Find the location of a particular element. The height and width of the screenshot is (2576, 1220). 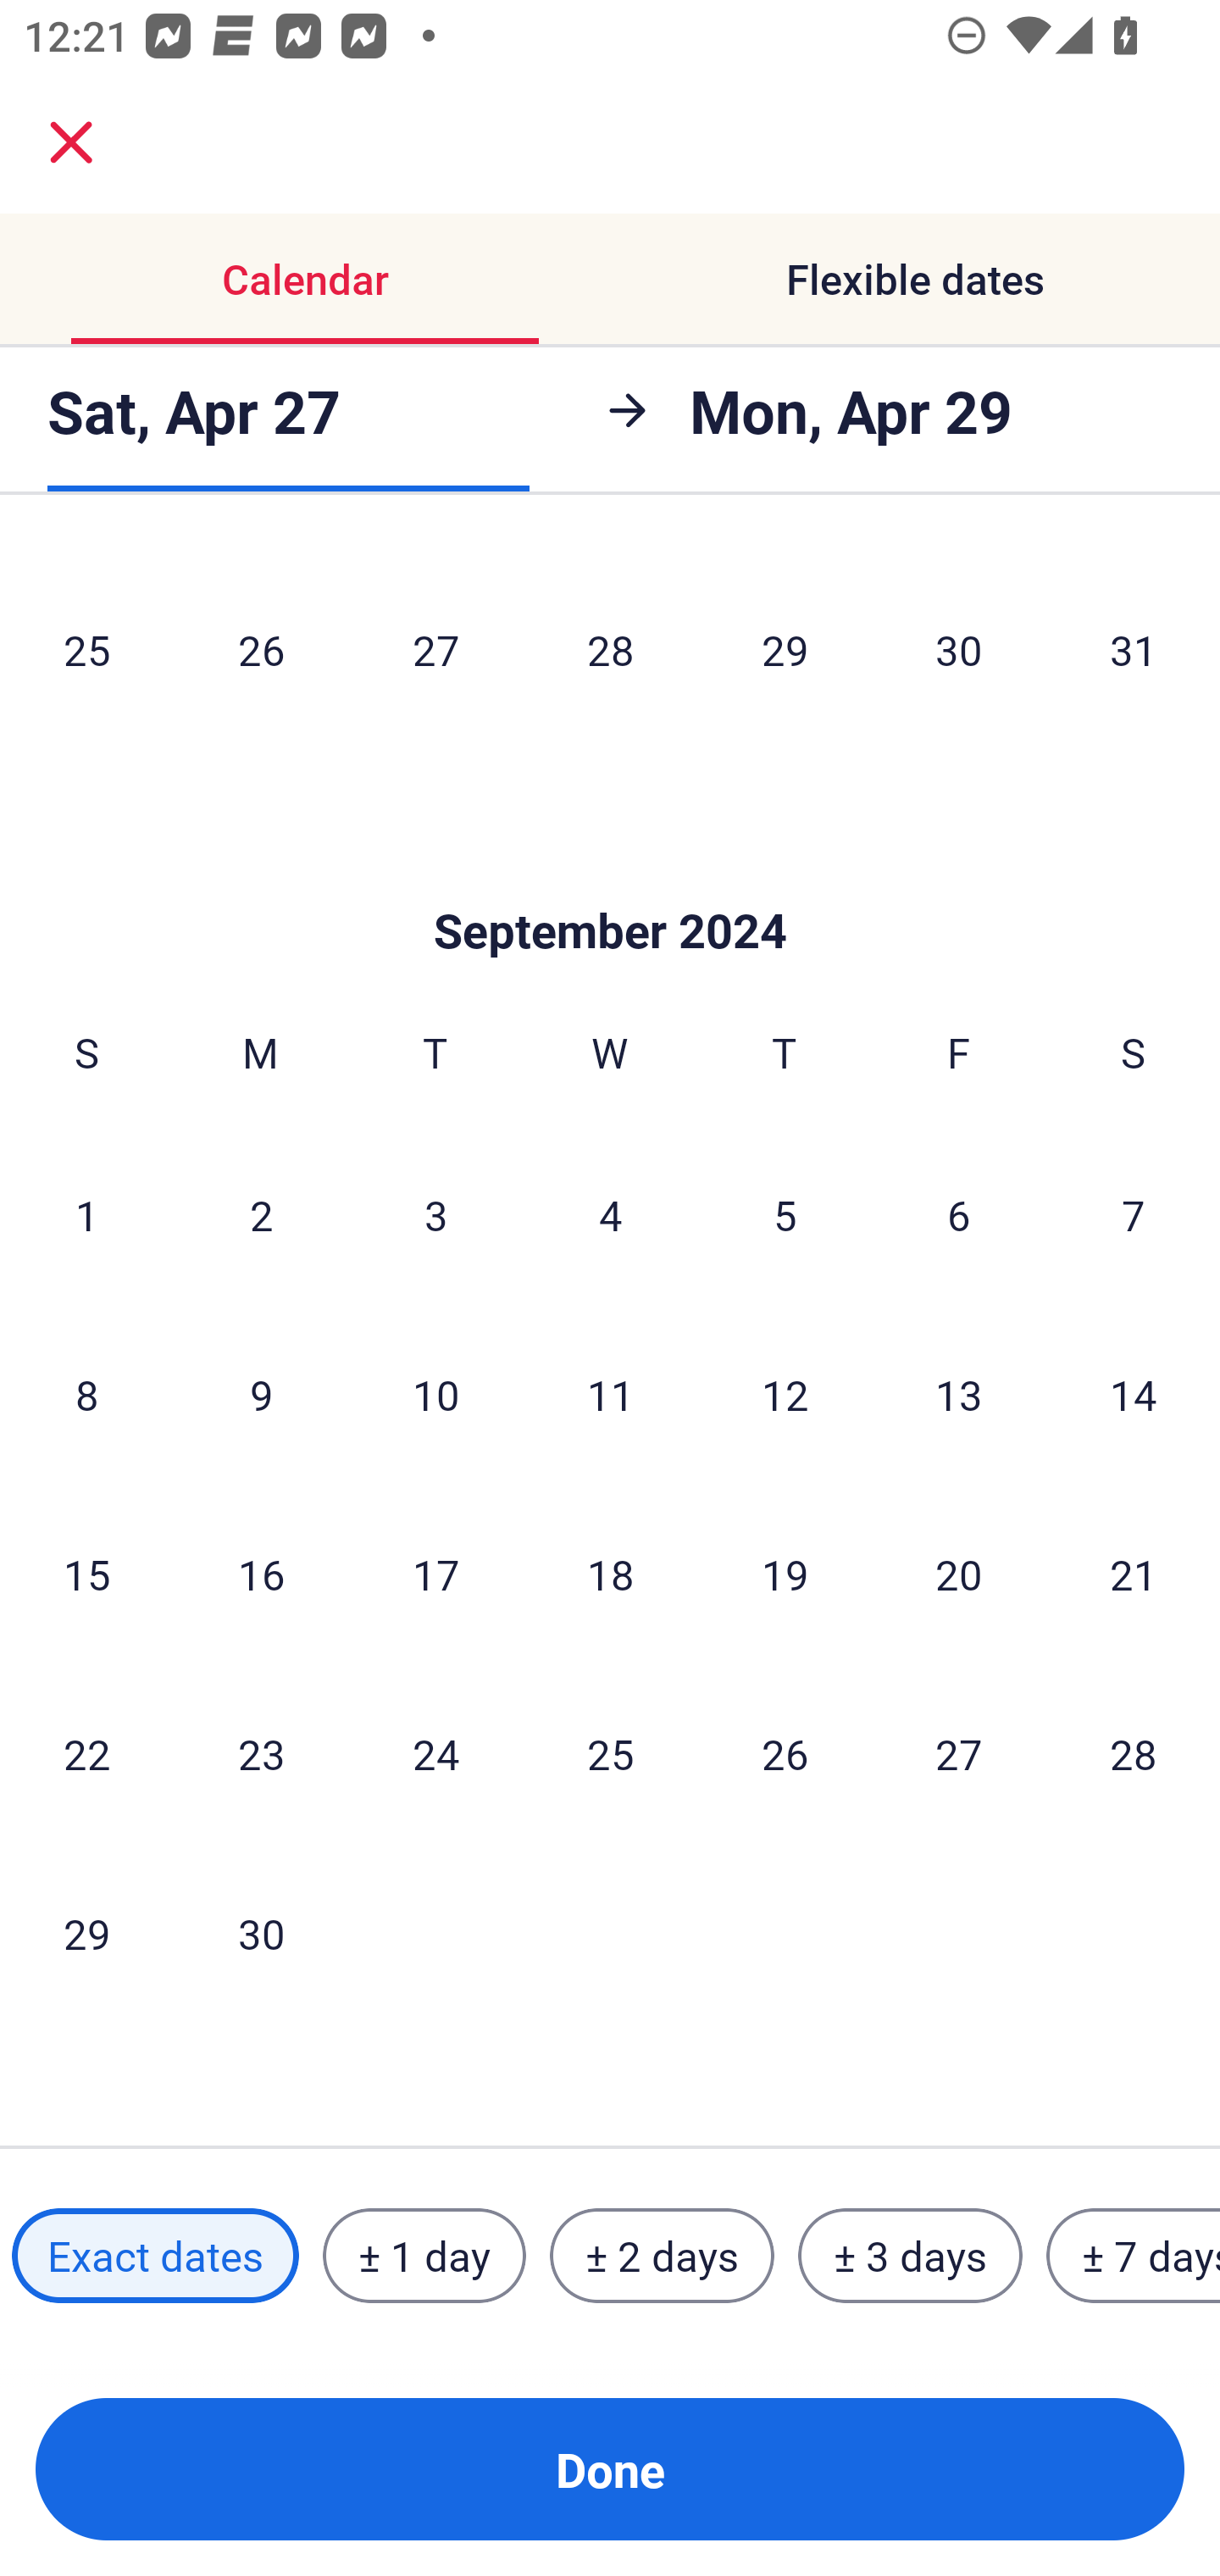

6 Friday, September 6, 2024 is located at coordinates (959, 1214).